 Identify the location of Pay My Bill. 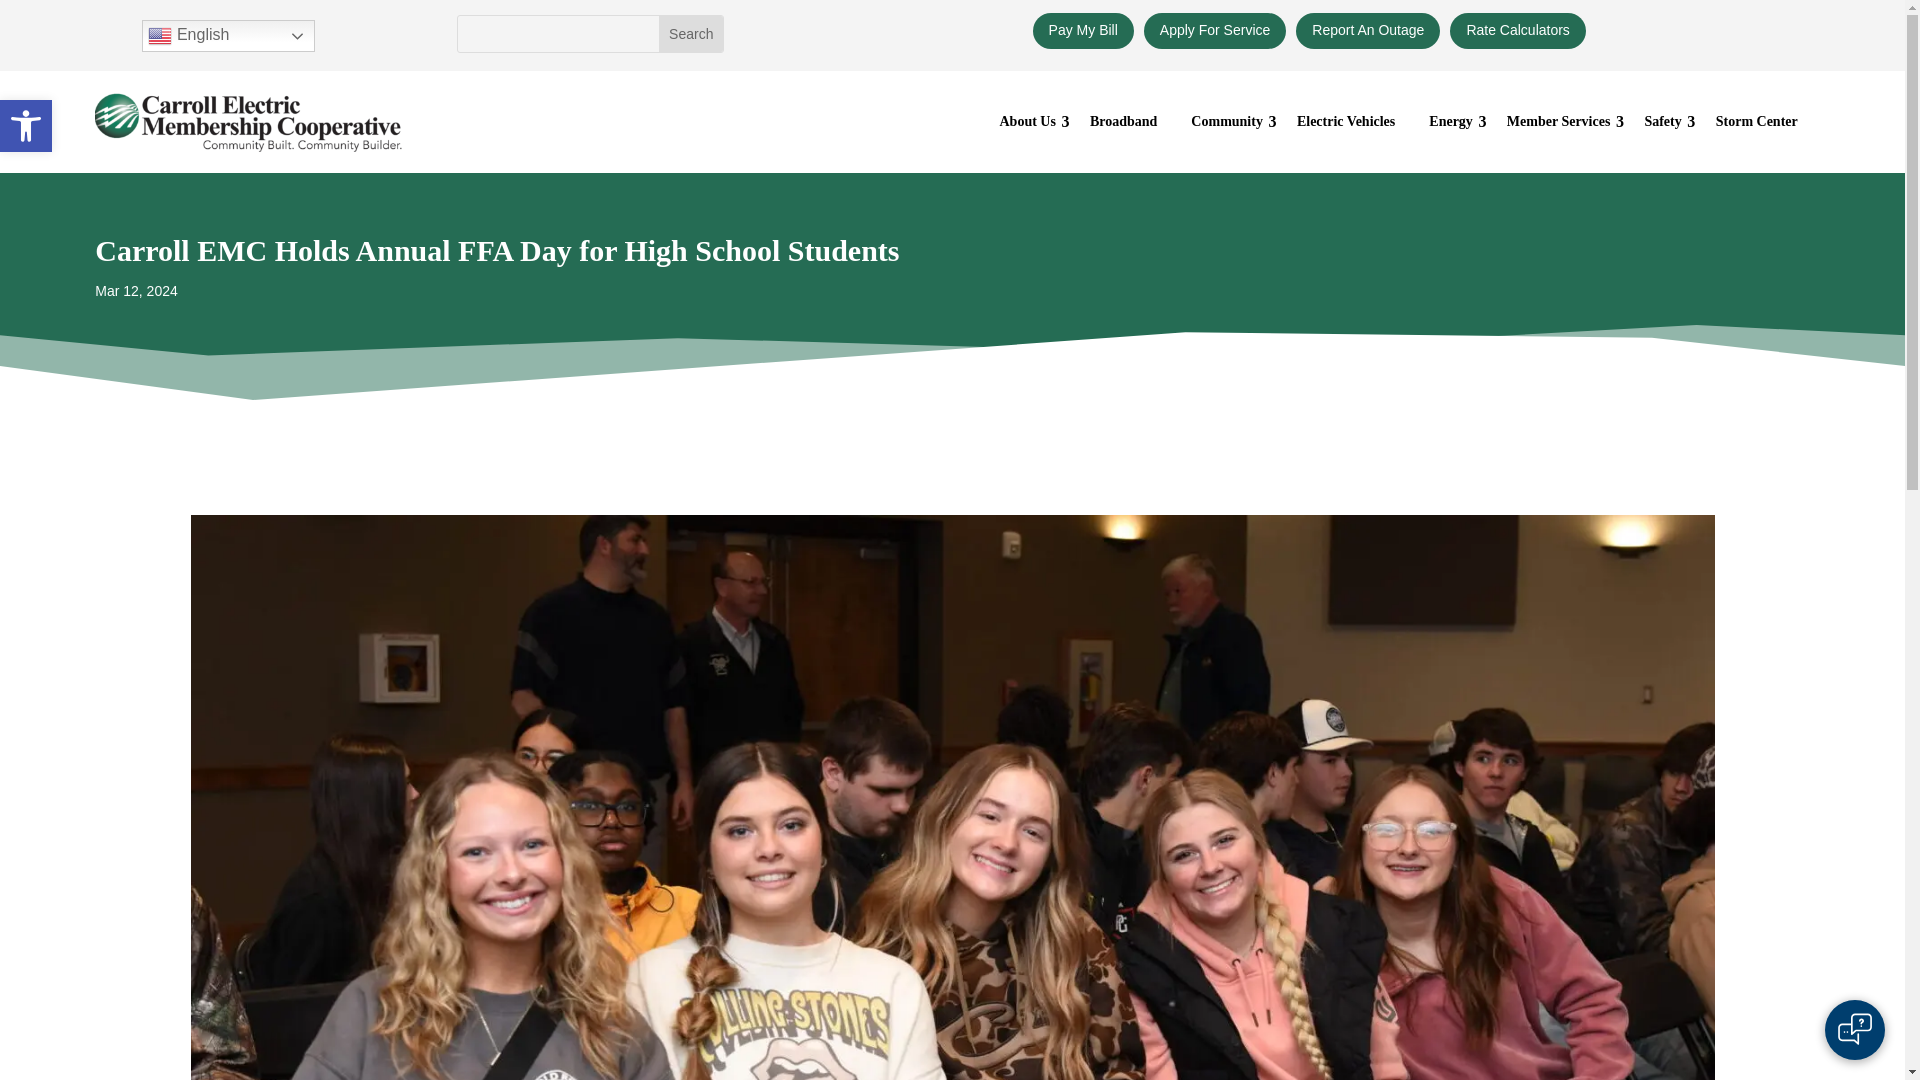
(1083, 30).